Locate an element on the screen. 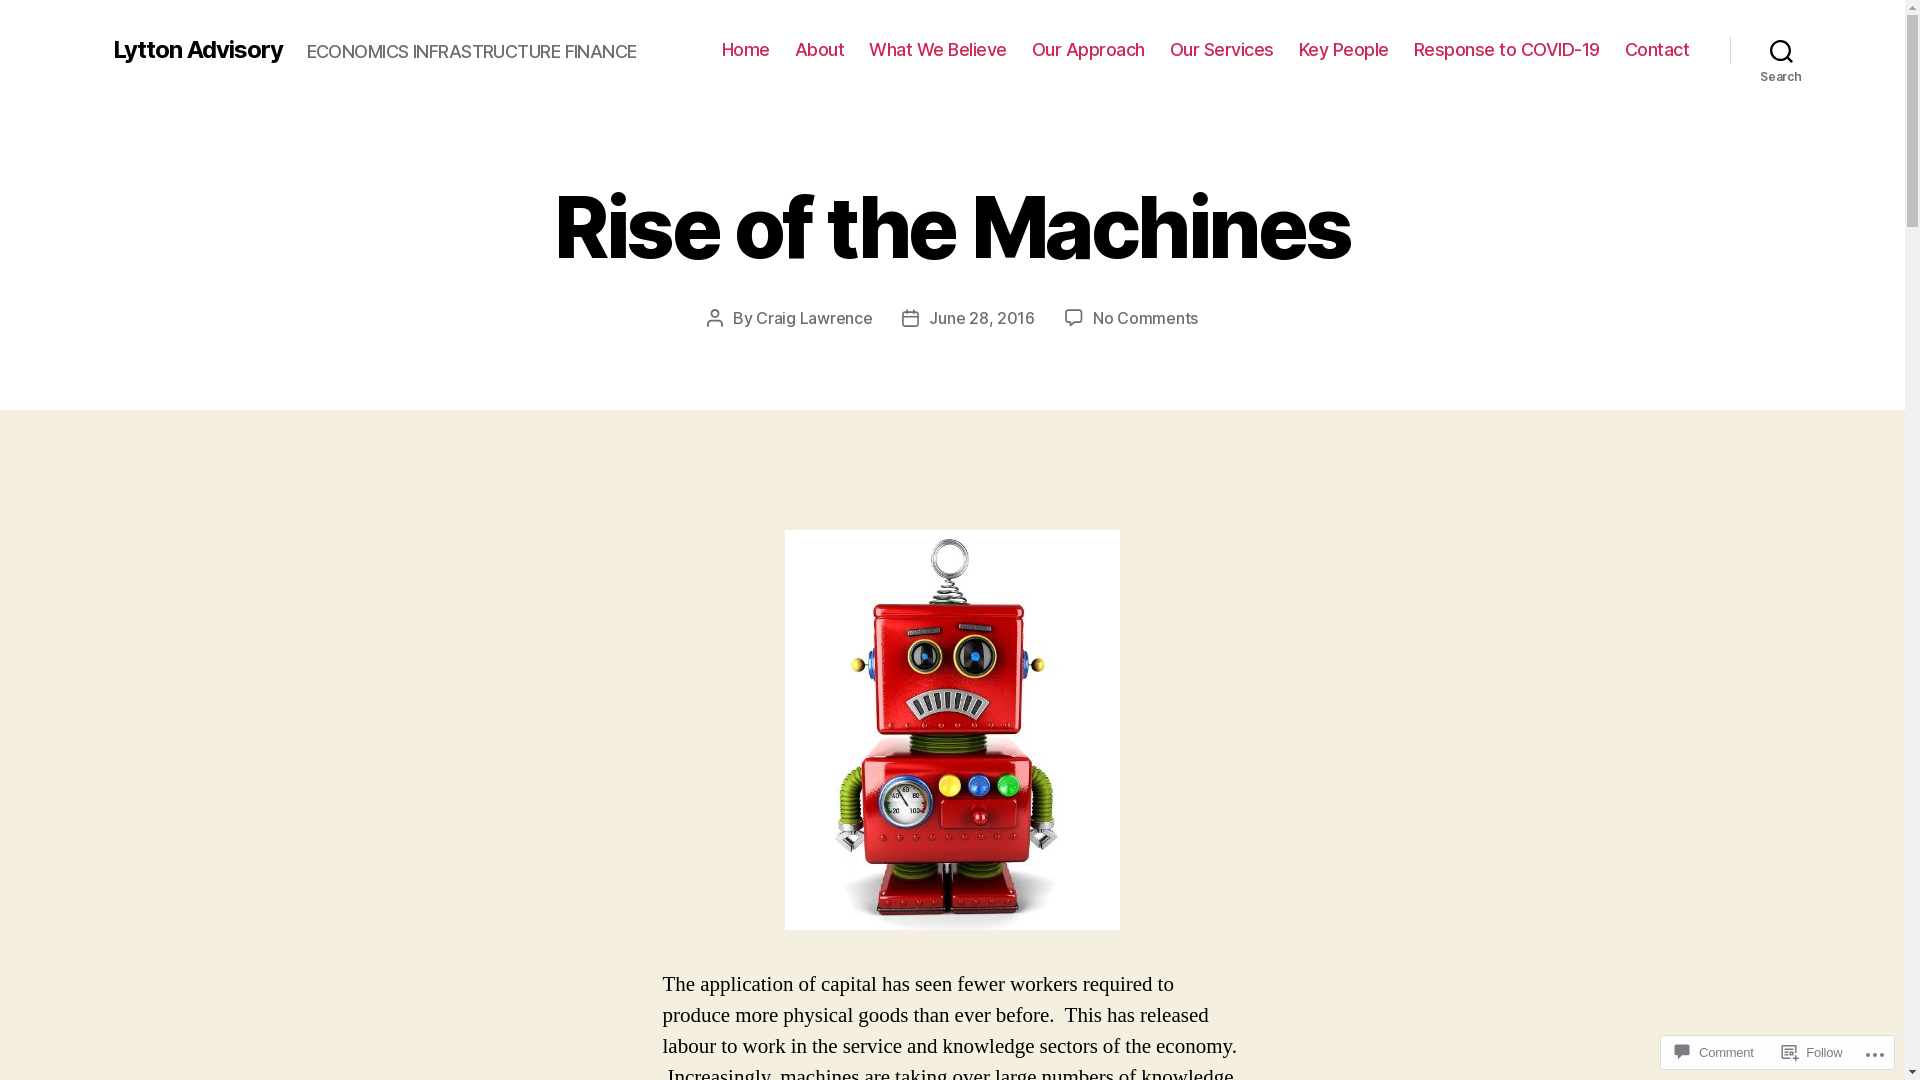 This screenshot has width=1920, height=1080. Our Services is located at coordinates (1222, 50).